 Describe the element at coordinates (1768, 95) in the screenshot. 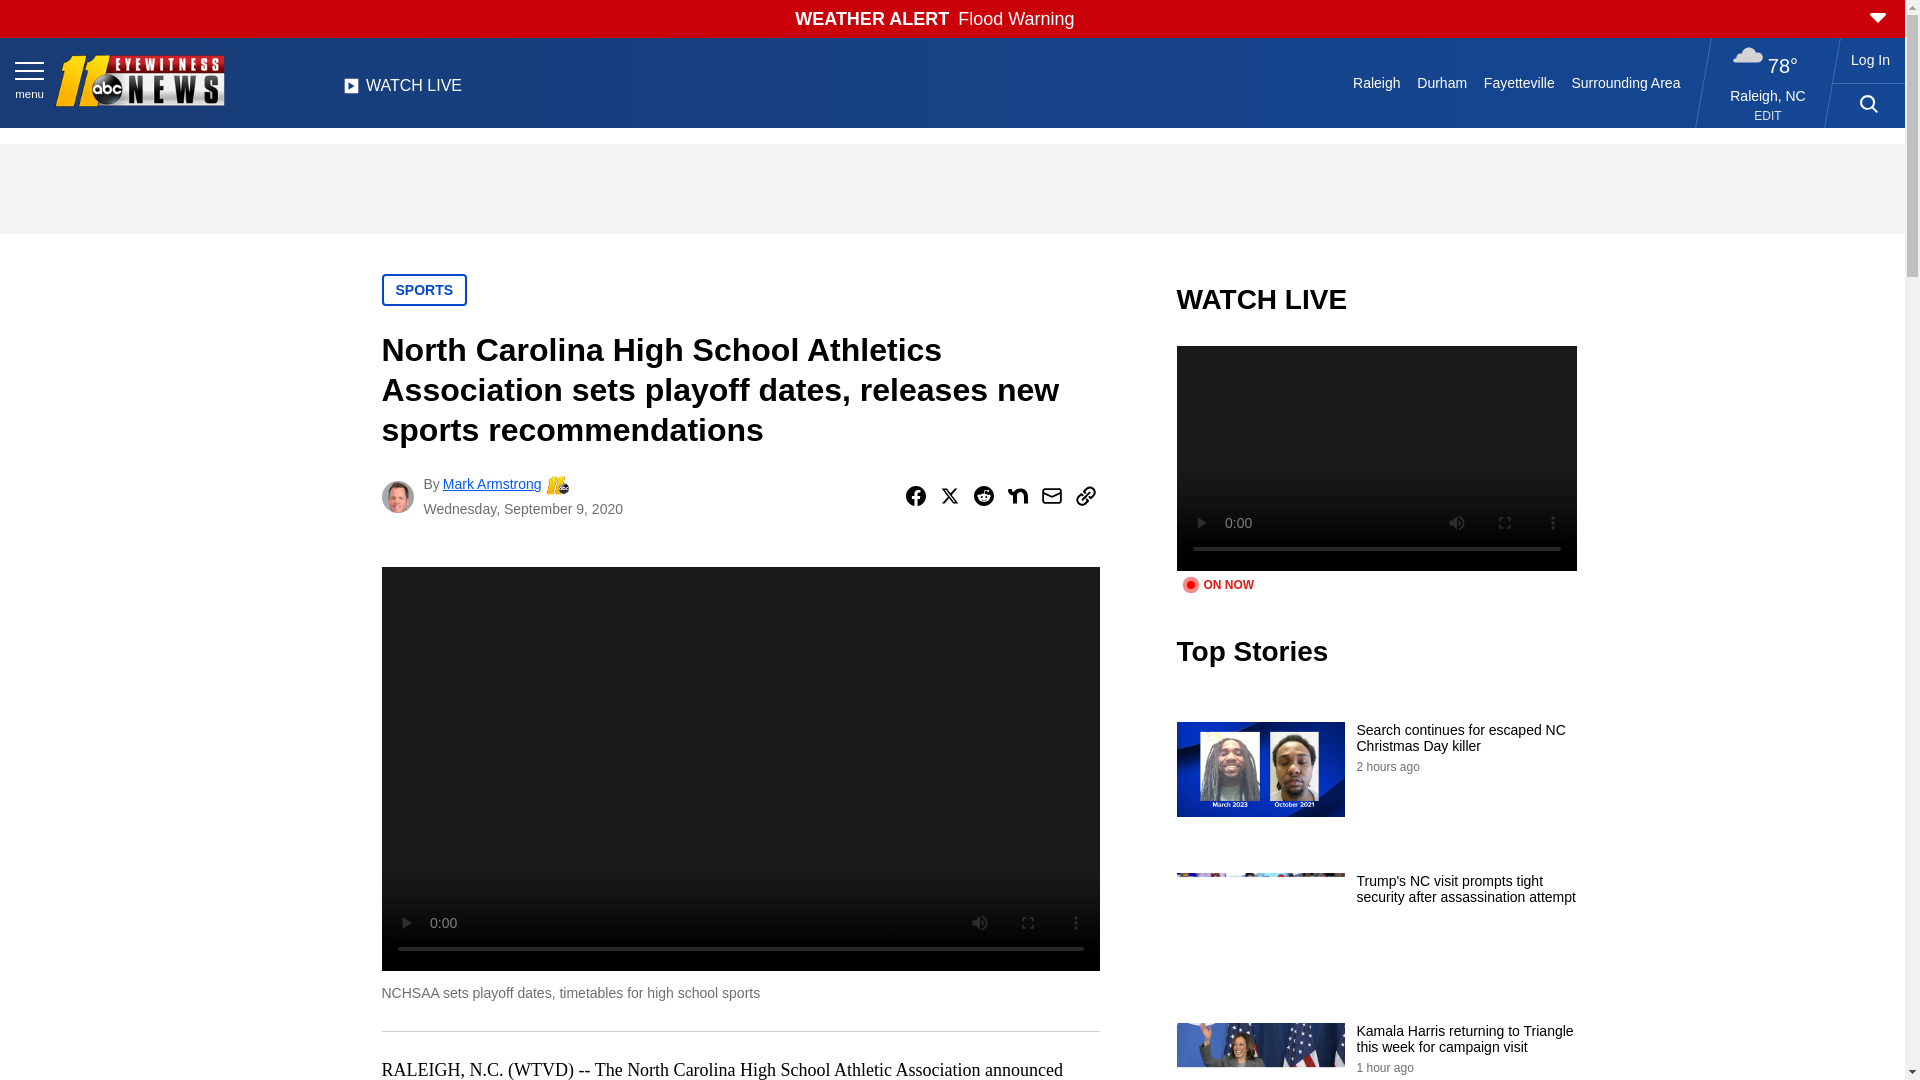

I see `Raleigh, NC` at that location.